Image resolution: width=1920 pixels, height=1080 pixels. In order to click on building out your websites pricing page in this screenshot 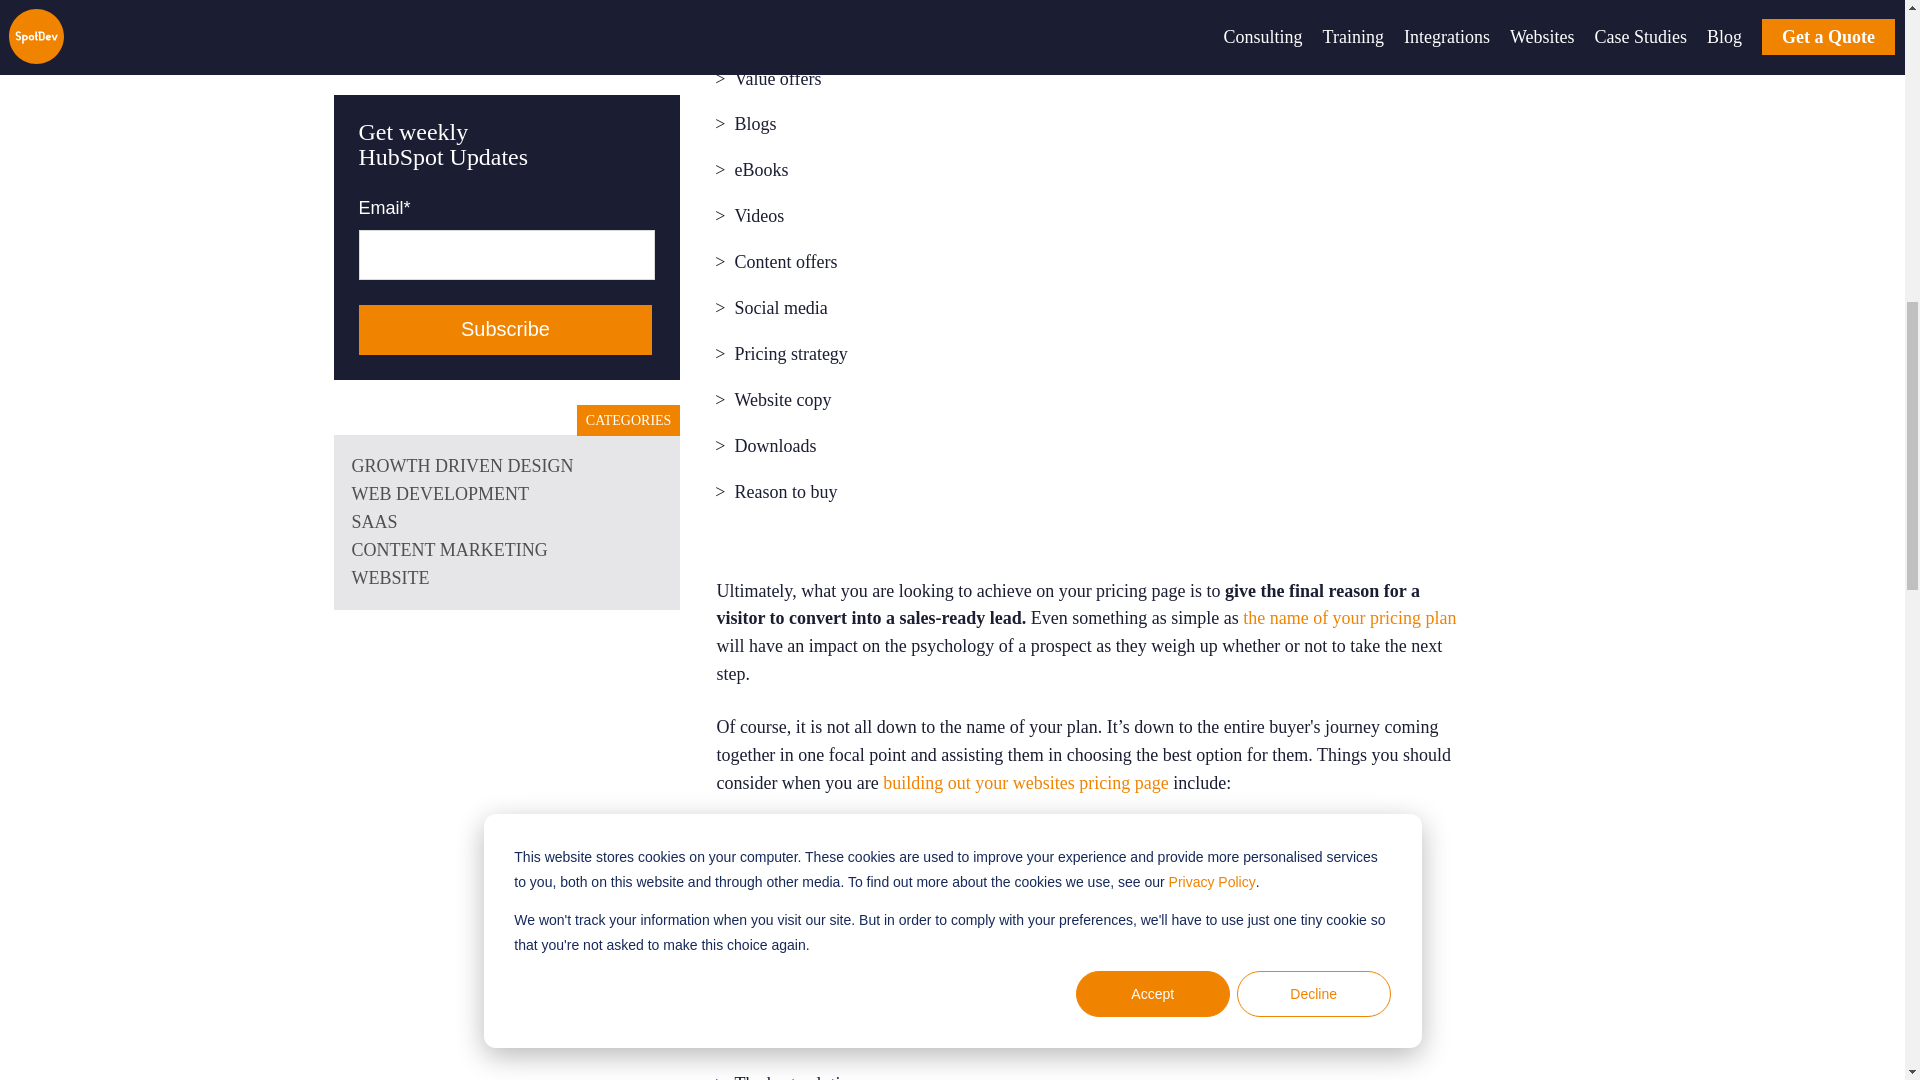, I will do `click(1025, 782)`.